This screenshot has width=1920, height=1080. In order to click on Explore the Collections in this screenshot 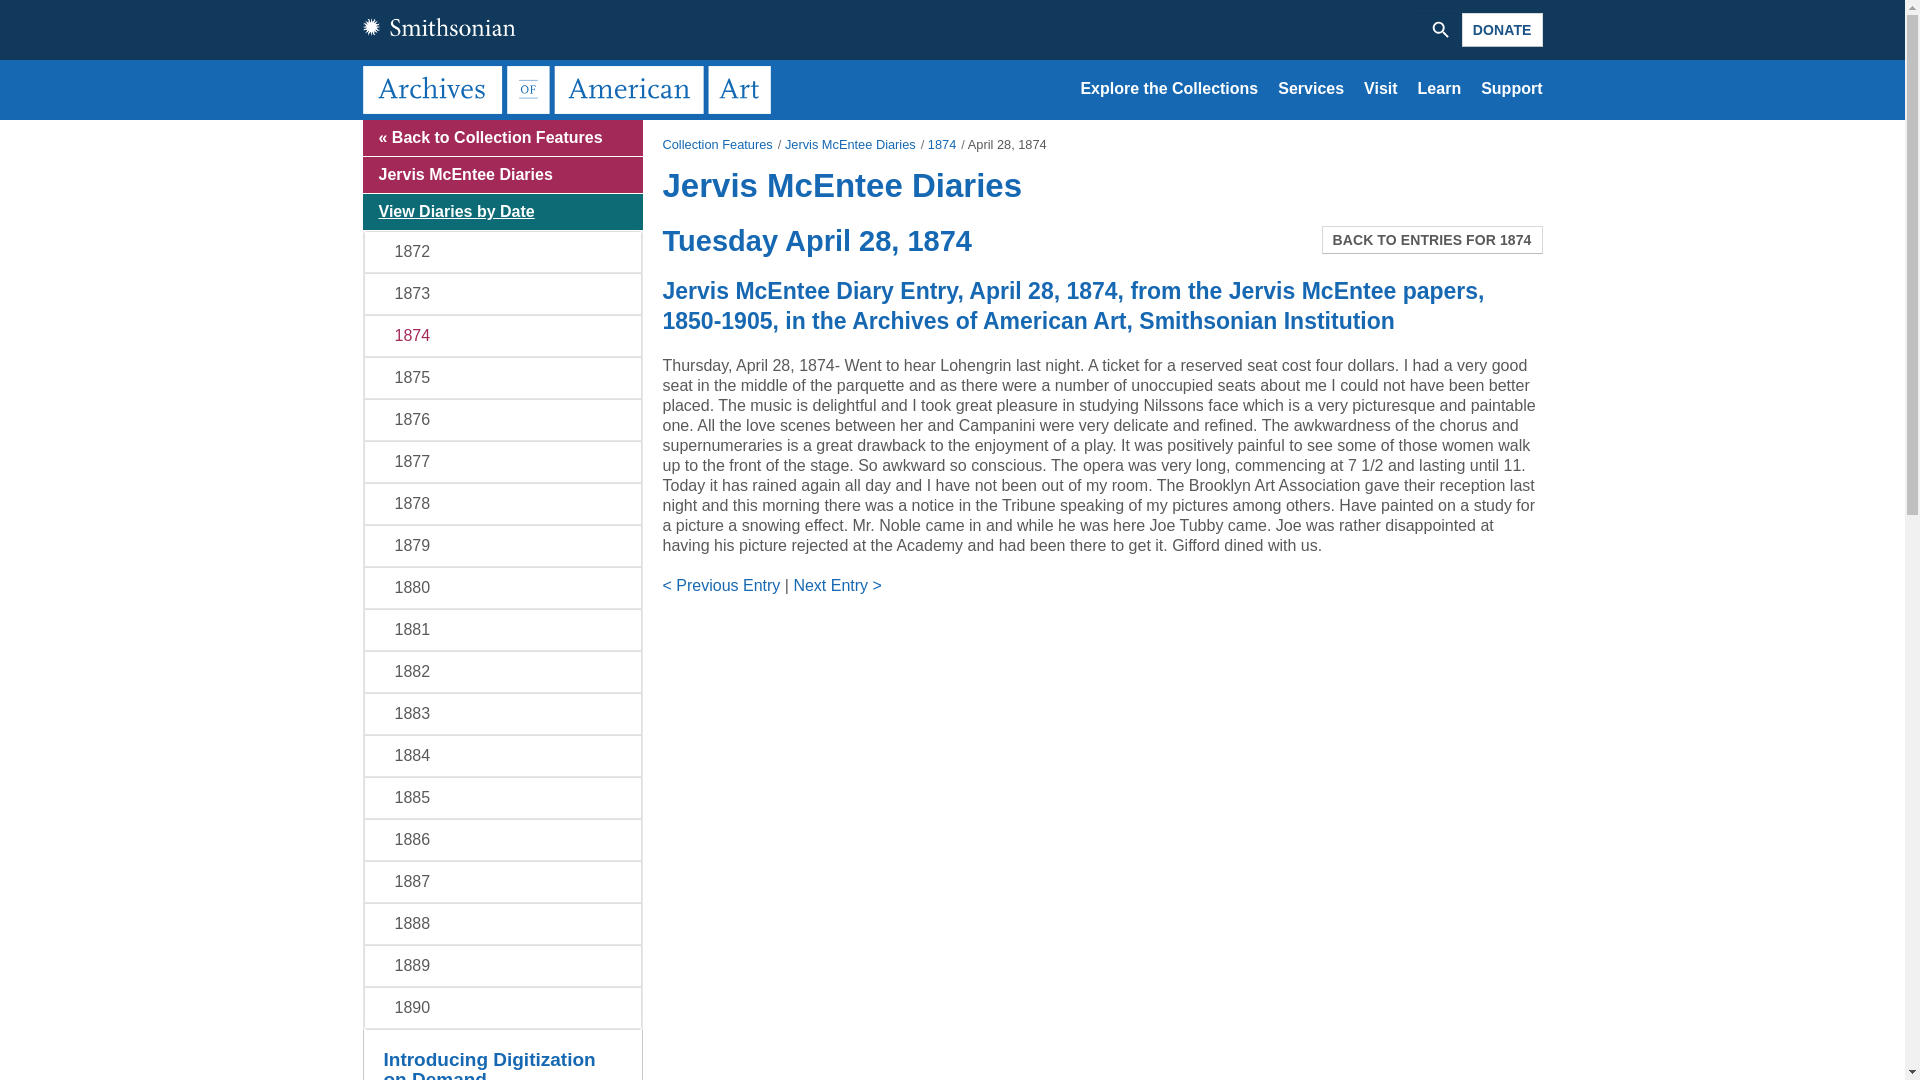, I will do `click(1168, 89)`.